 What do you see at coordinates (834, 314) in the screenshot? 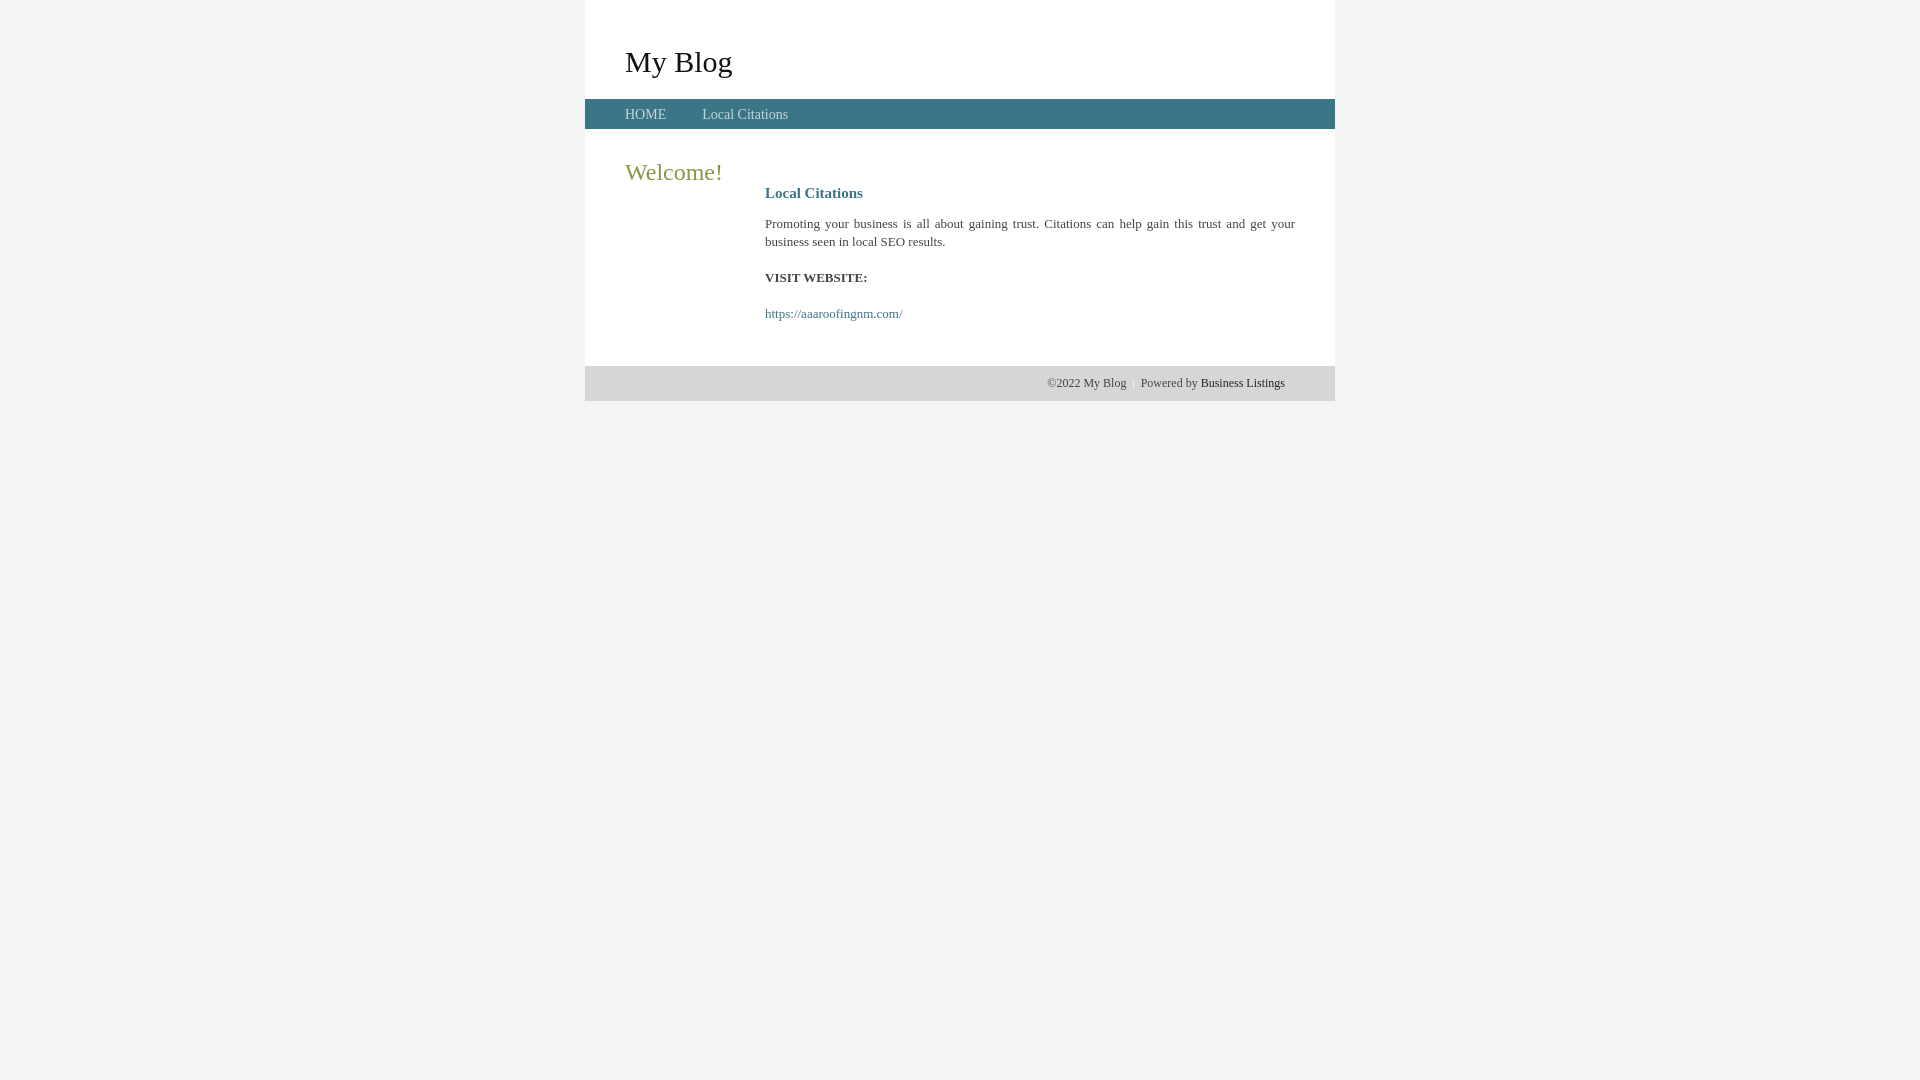
I see `https://aaaroofingnm.com/` at bounding box center [834, 314].